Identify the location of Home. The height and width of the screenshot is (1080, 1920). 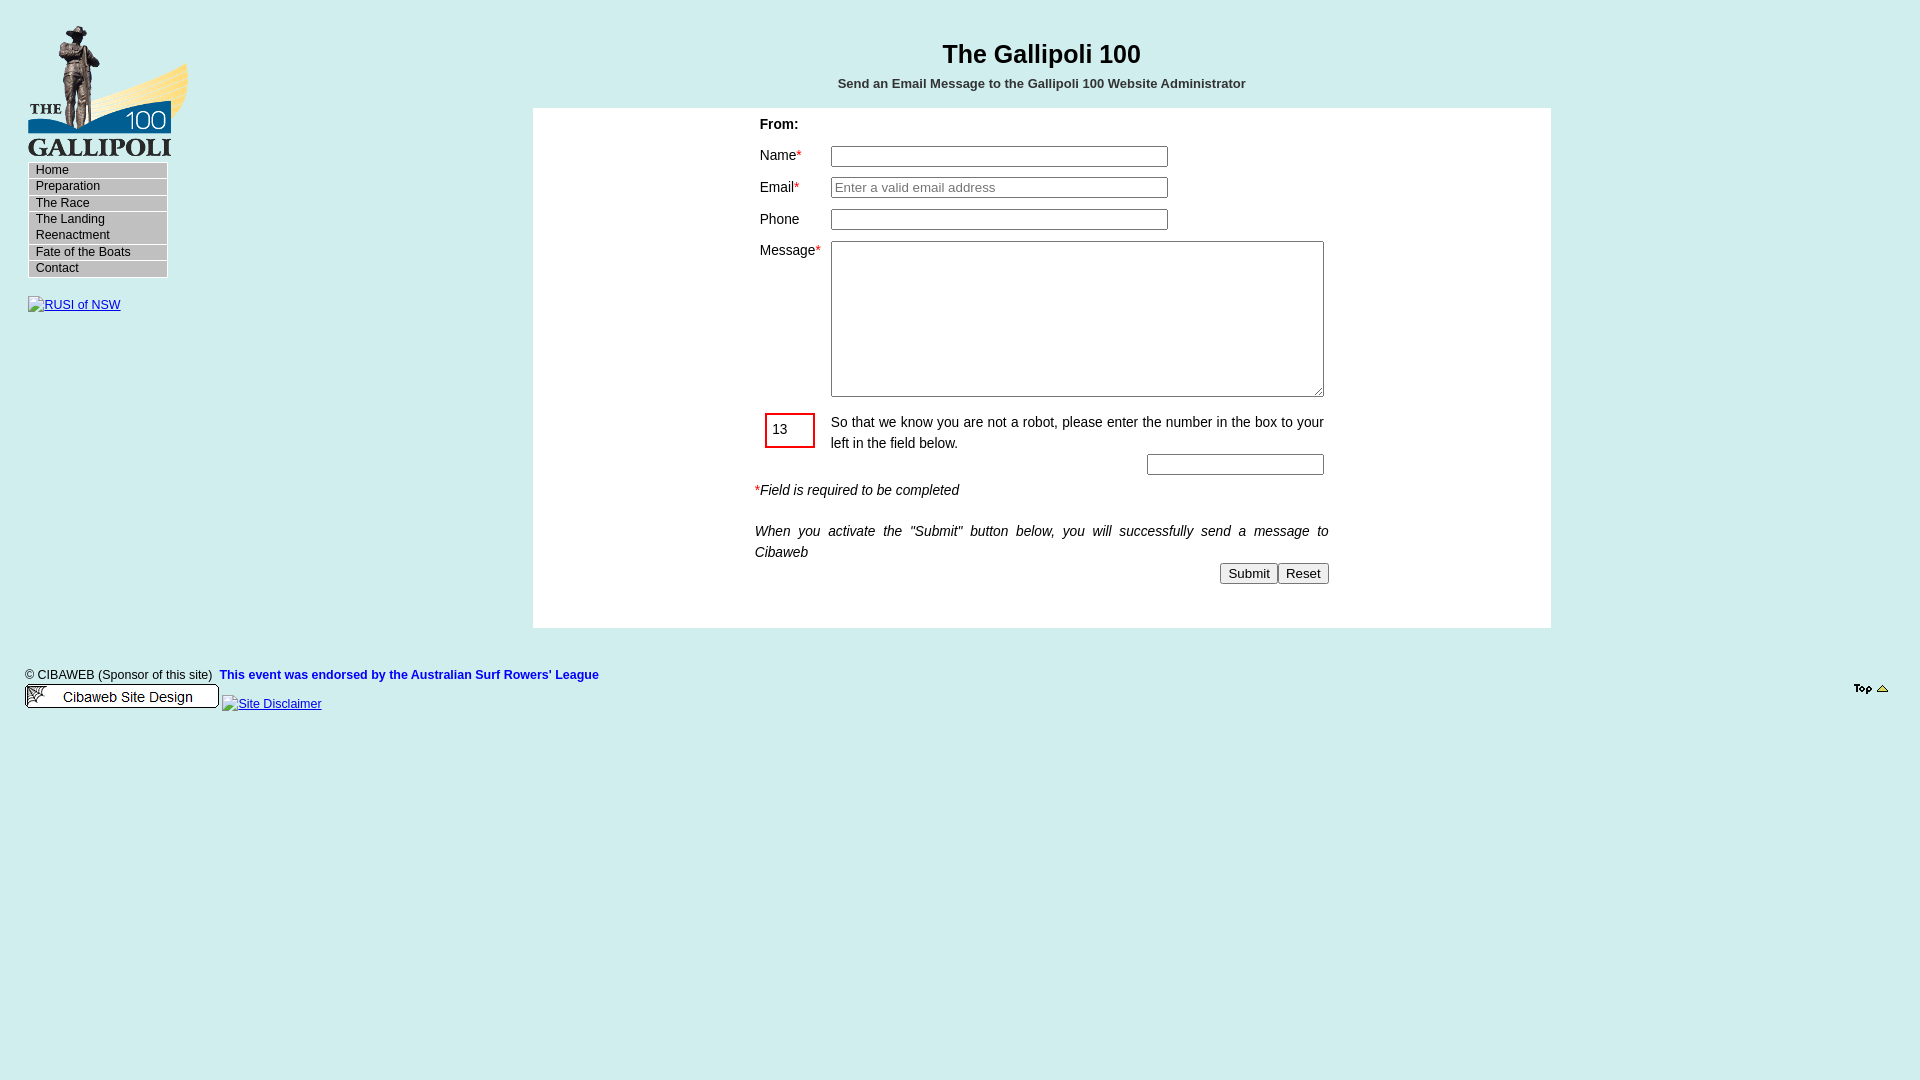
(98, 171).